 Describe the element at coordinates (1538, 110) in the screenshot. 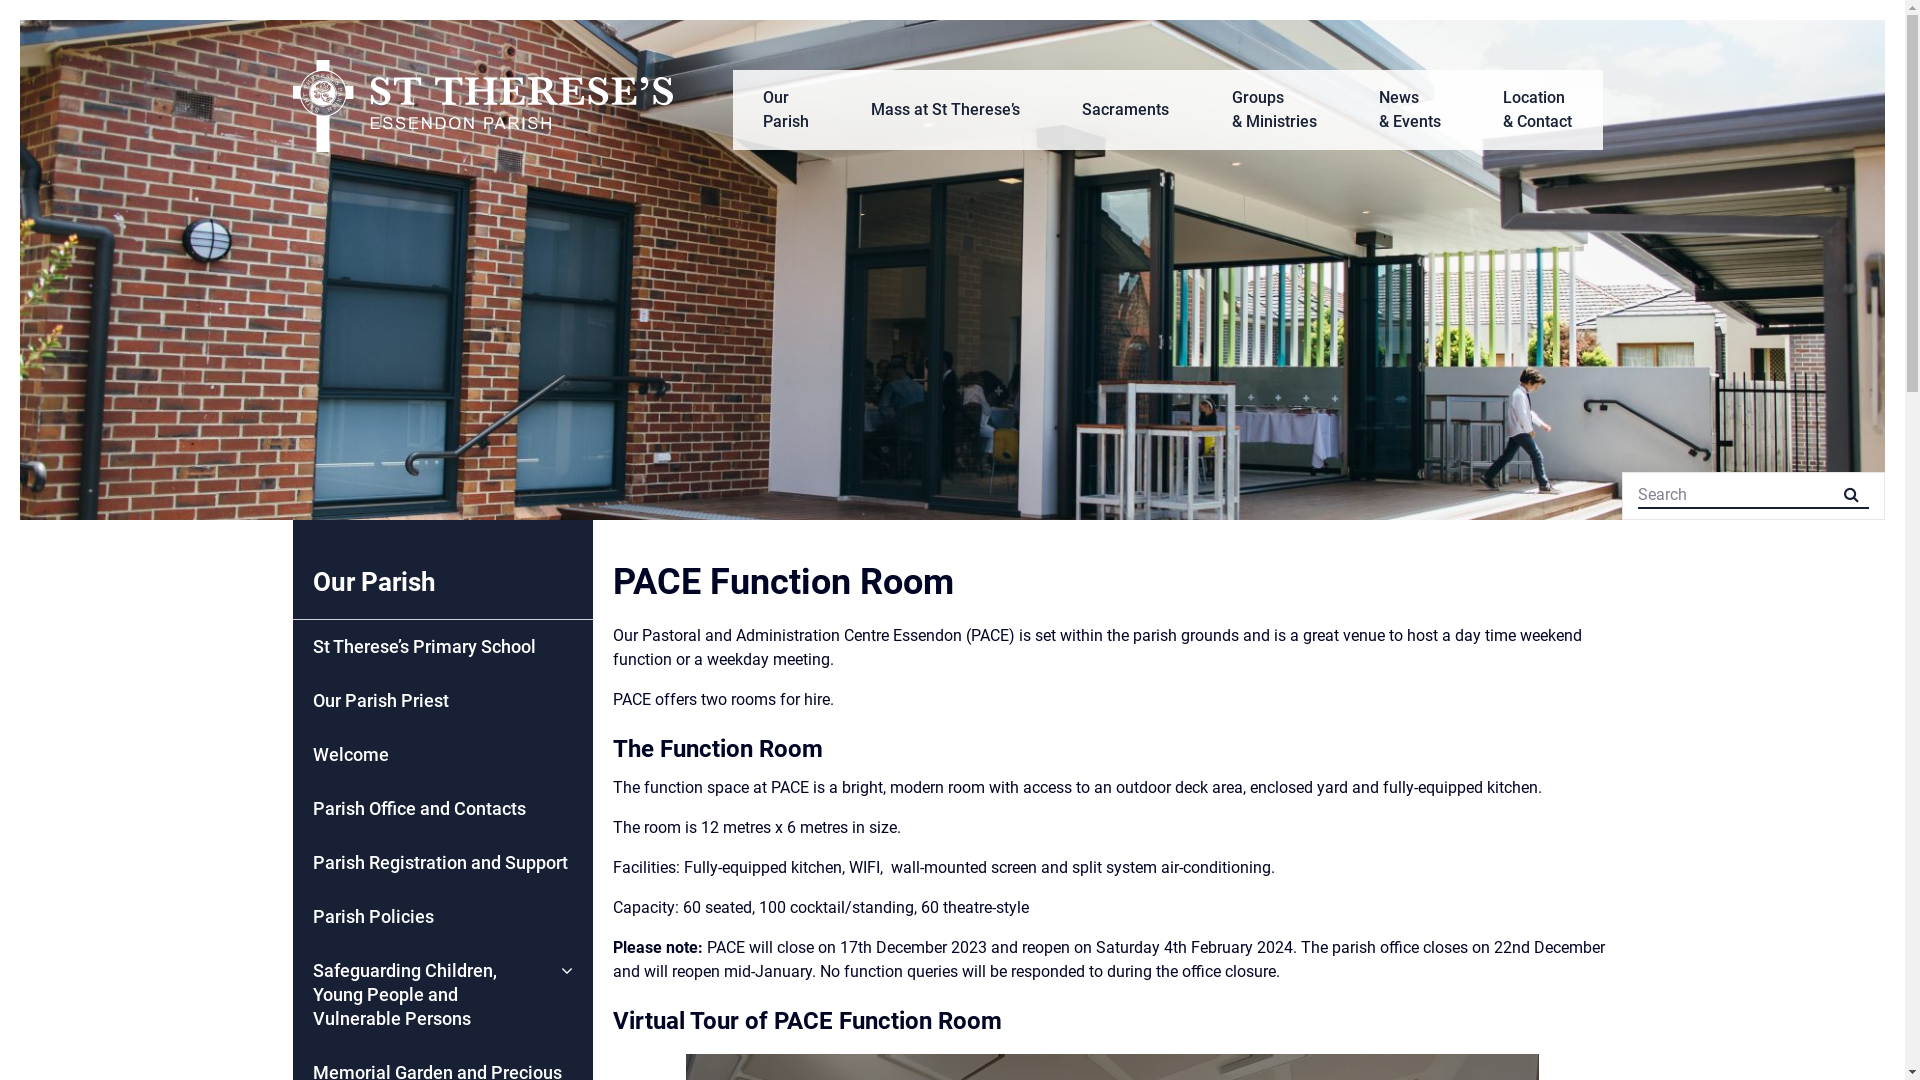

I see `Location
& Contact` at that location.